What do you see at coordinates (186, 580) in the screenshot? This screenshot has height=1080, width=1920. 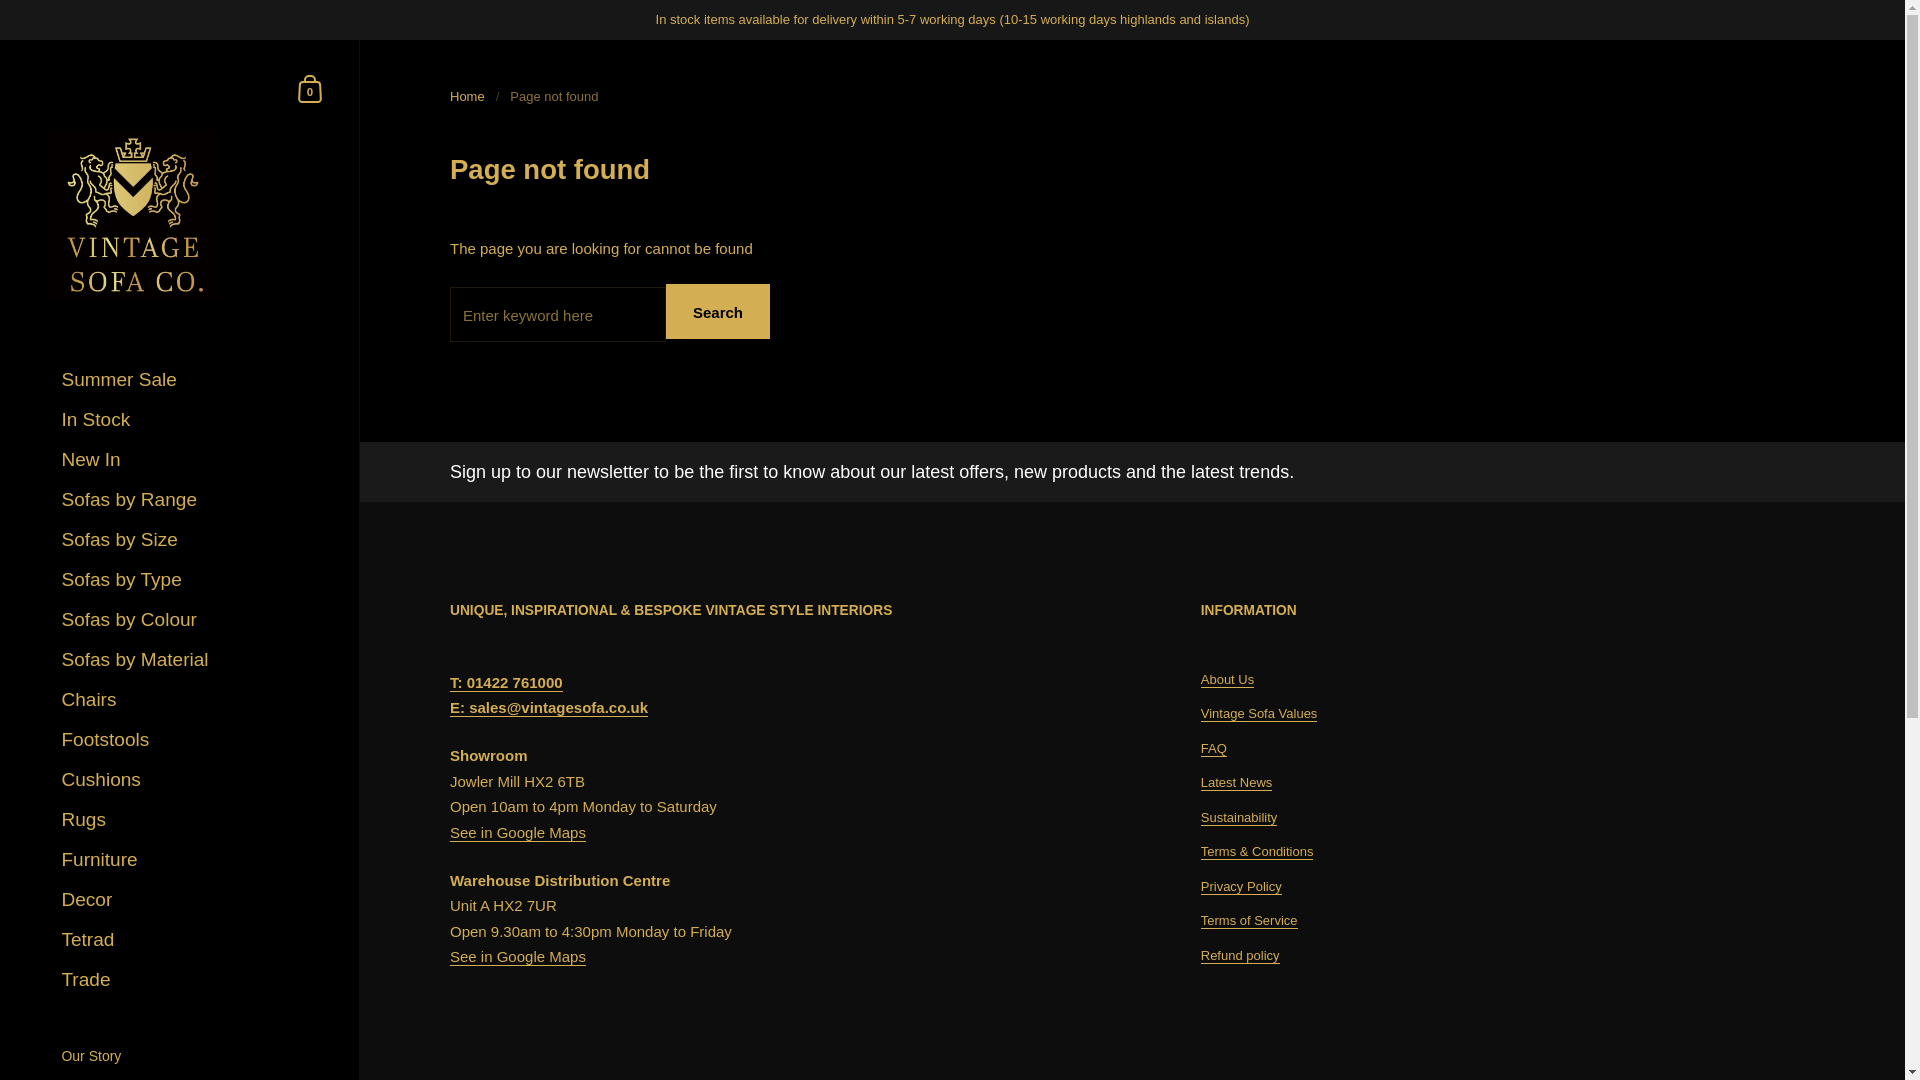 I see `Sofas by Type` at bounding box center [186, 580].